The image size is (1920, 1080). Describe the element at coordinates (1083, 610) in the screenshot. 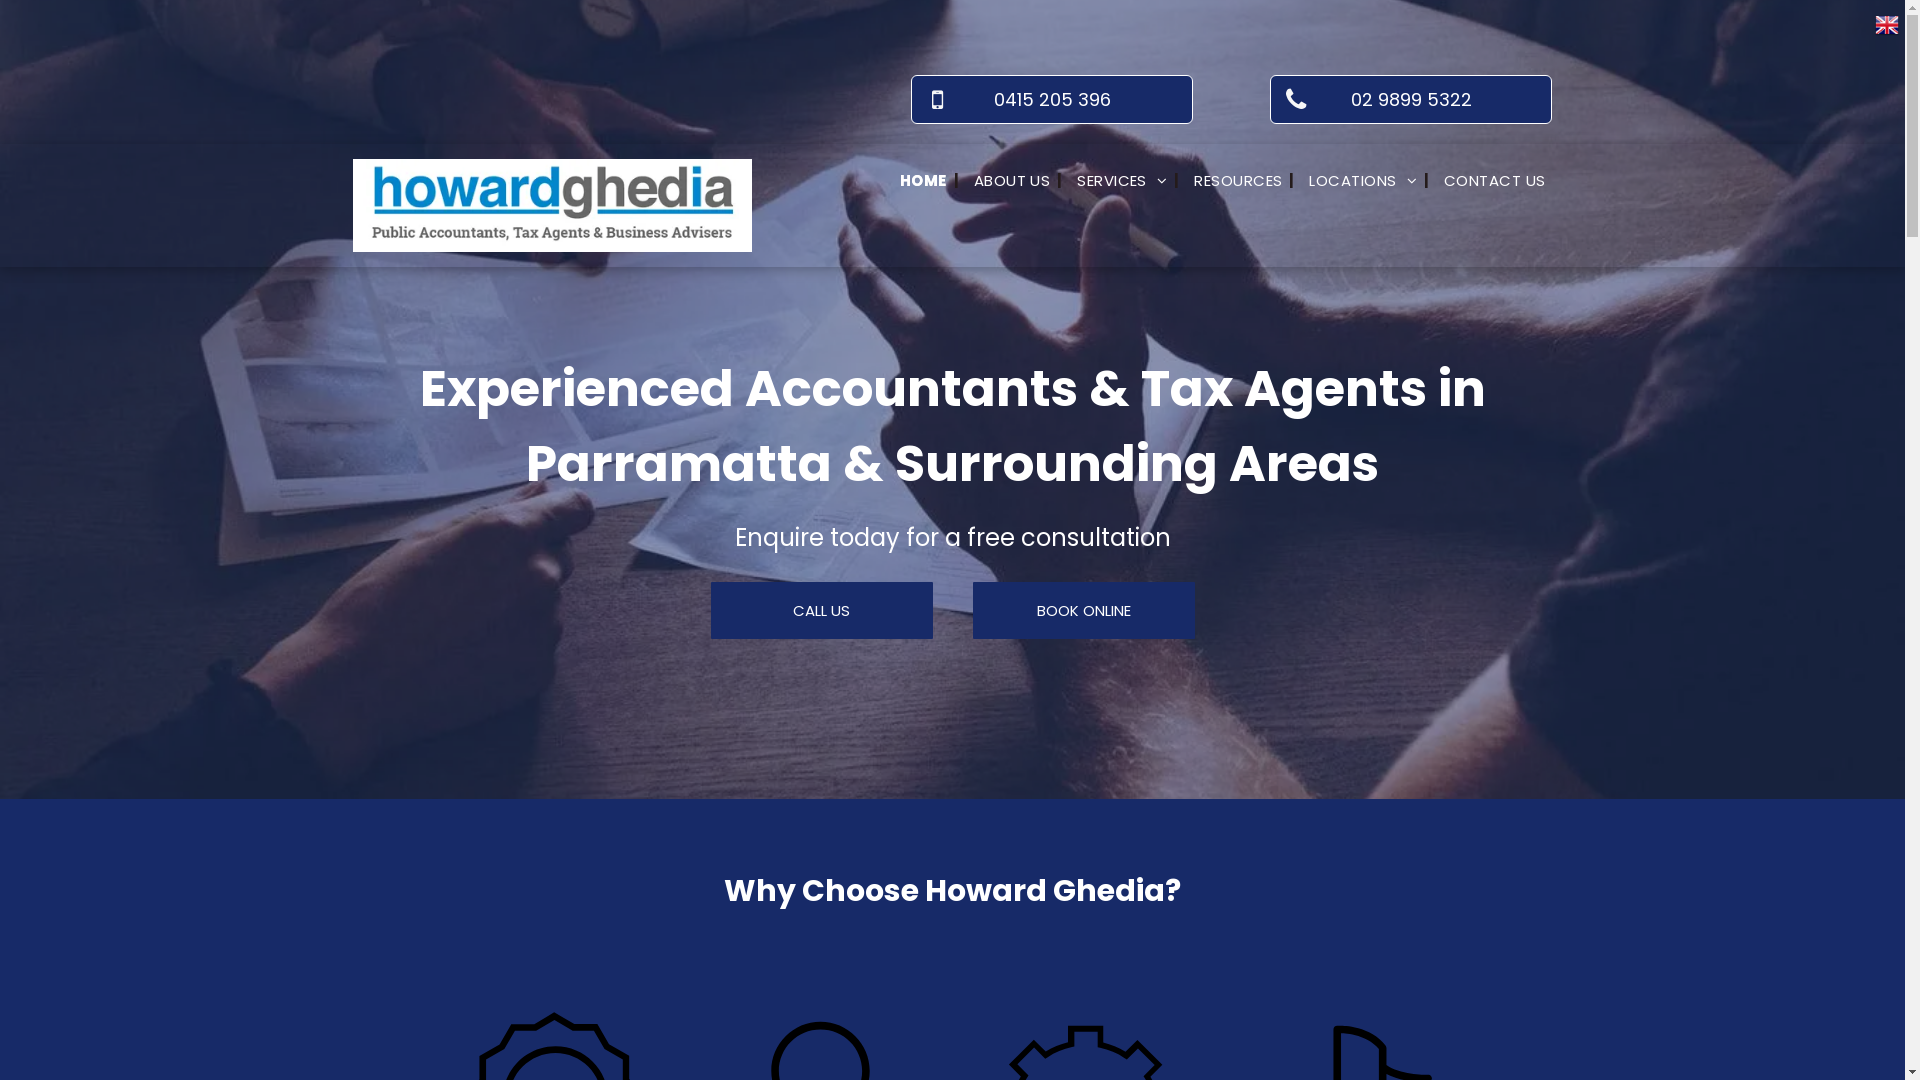

I see `BOOK ONLINE` at that location.